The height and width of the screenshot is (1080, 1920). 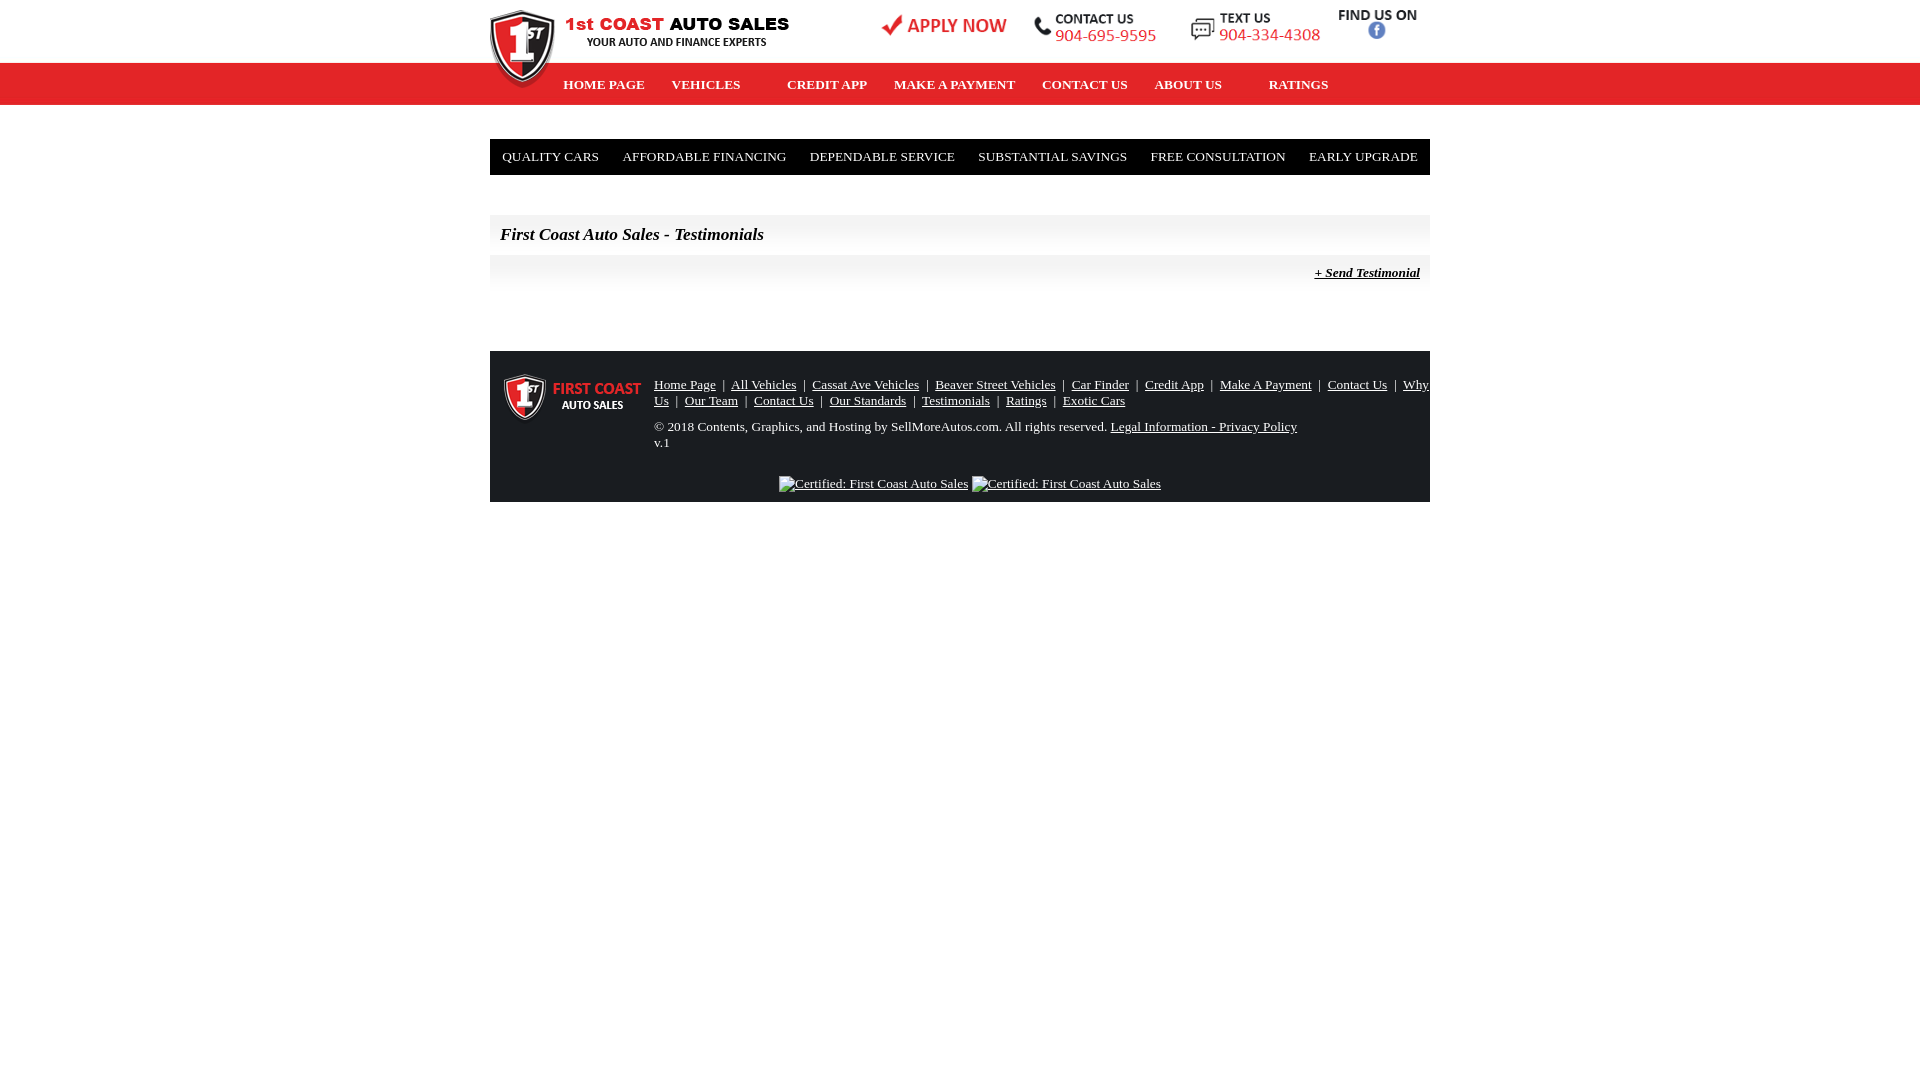 What do you see at coordinates (604, 84) in the screenshot?
I see `HOME PAGE` at bounding box center [604, 84].